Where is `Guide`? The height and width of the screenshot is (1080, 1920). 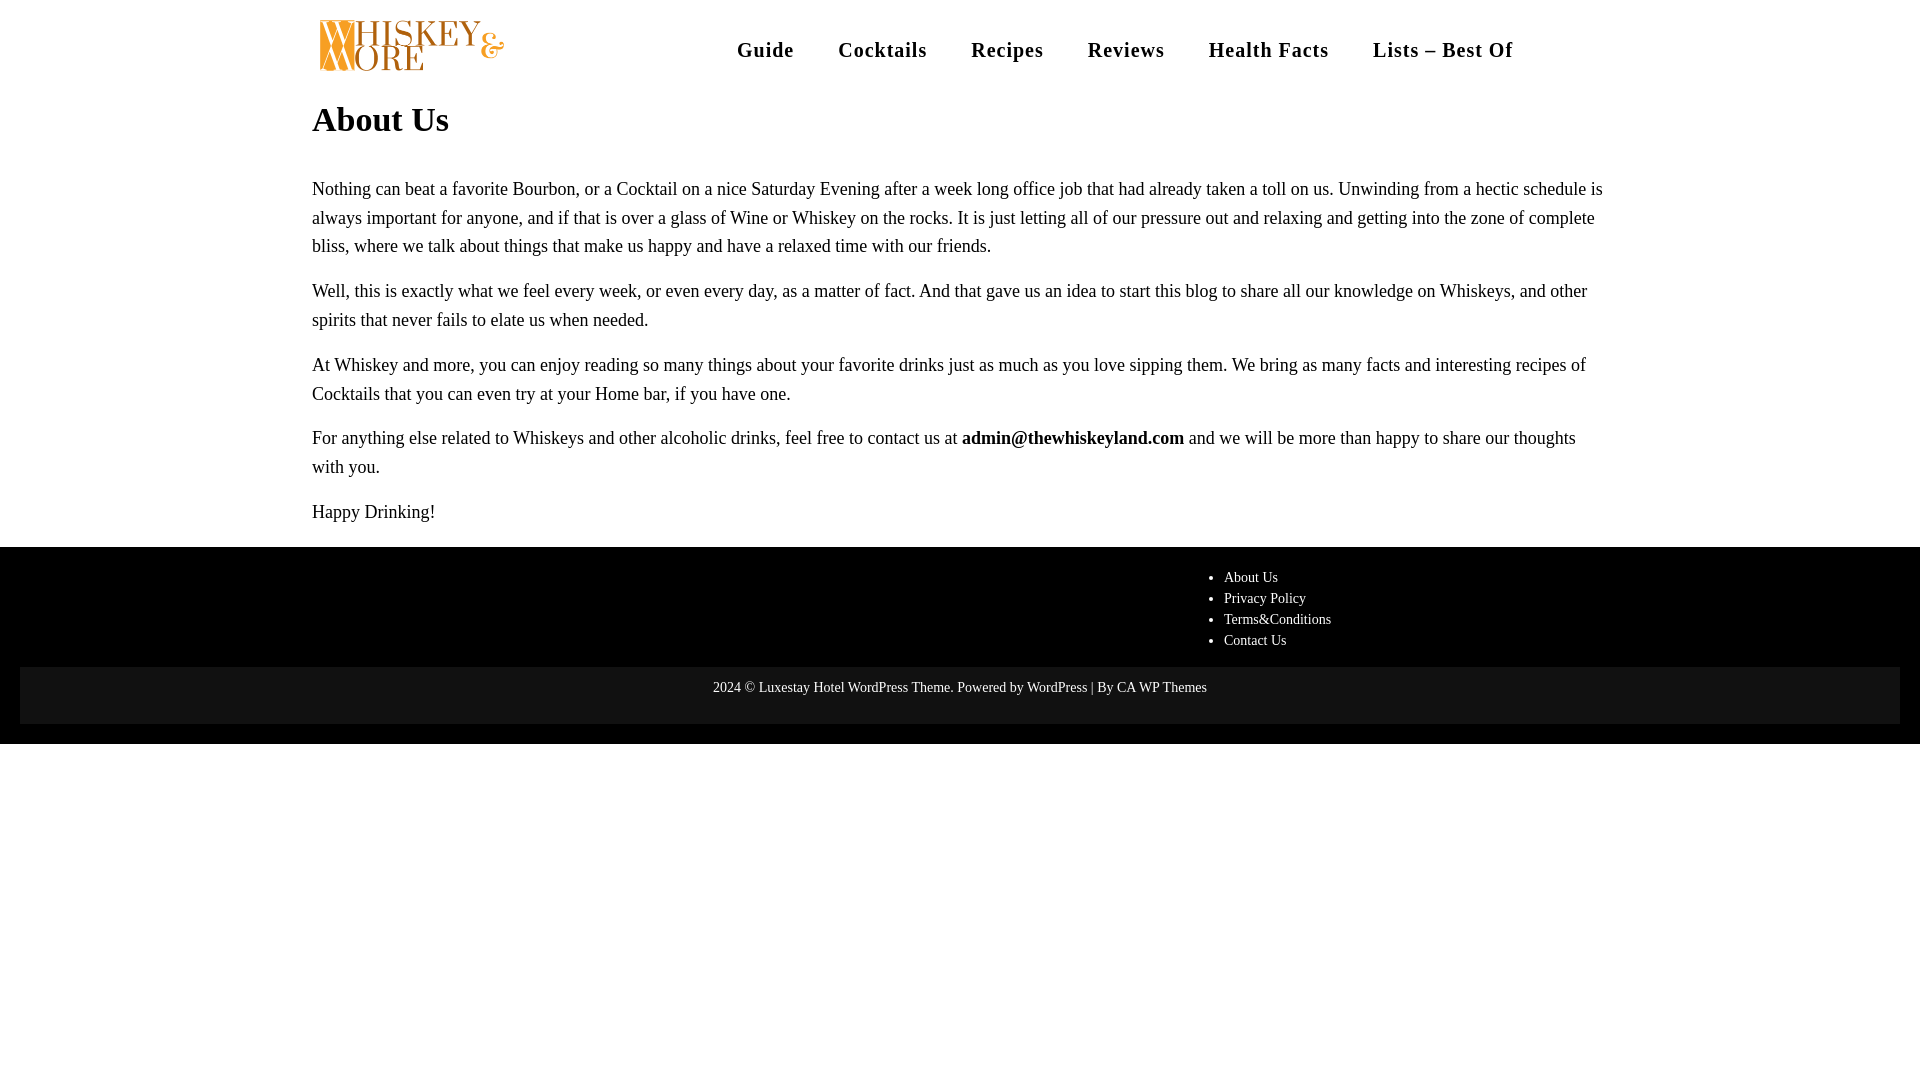
Guide is located at coordinates (765, 49).